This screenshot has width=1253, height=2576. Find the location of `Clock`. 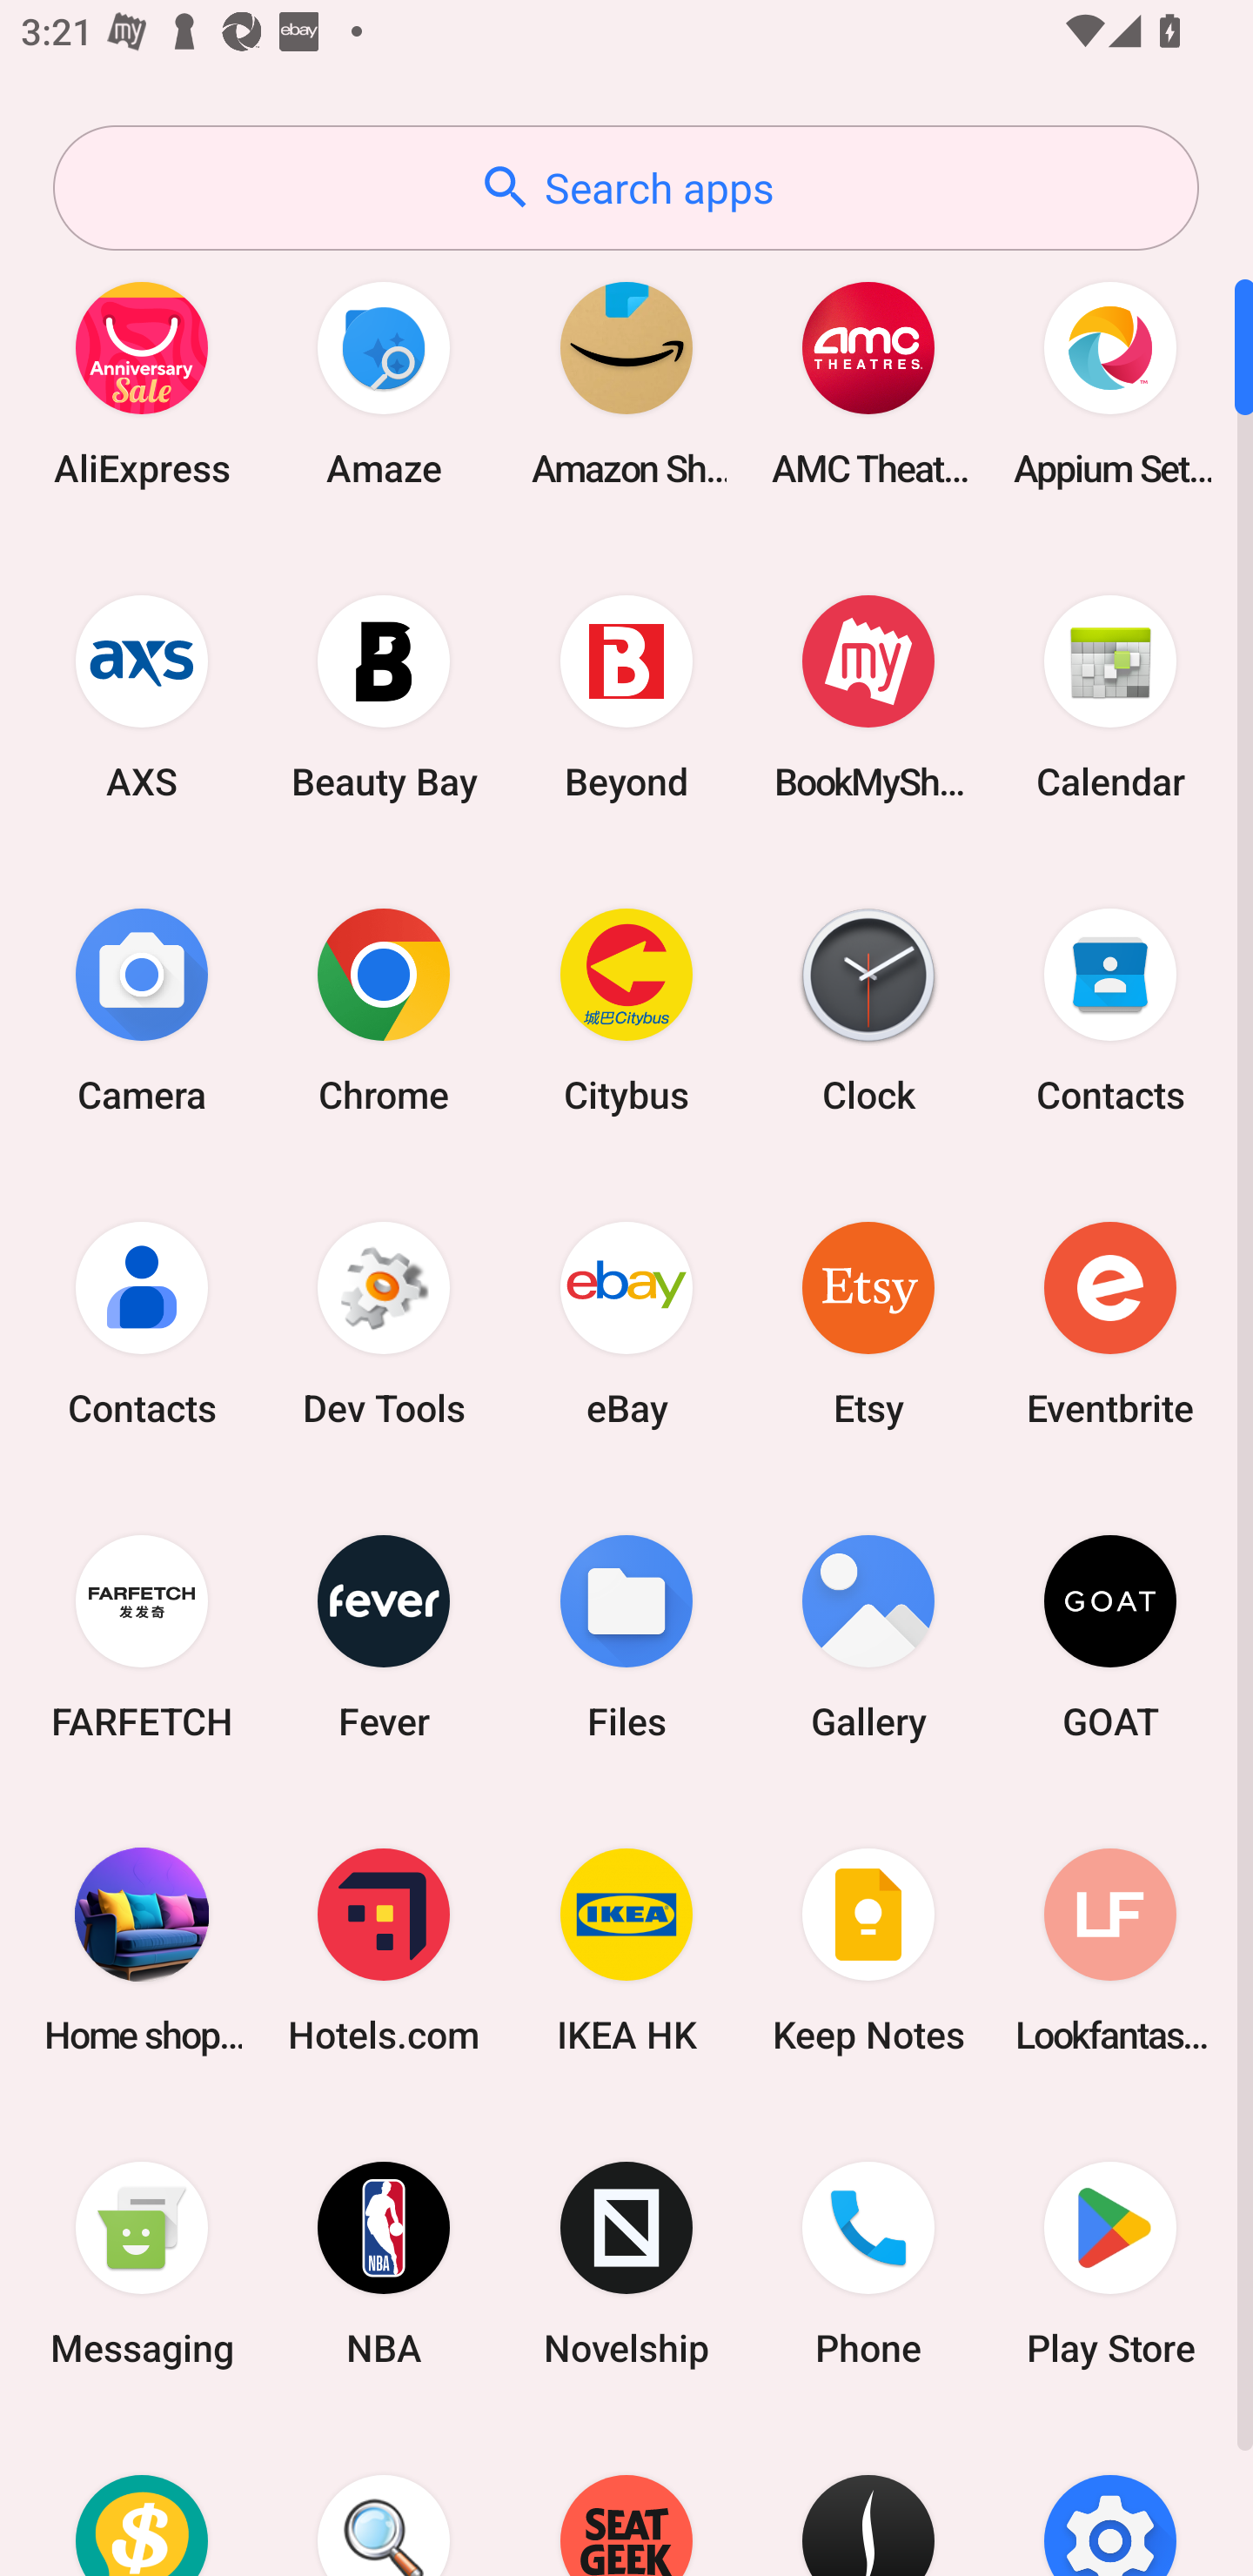

Clock is located at coordinates (868, 1010).